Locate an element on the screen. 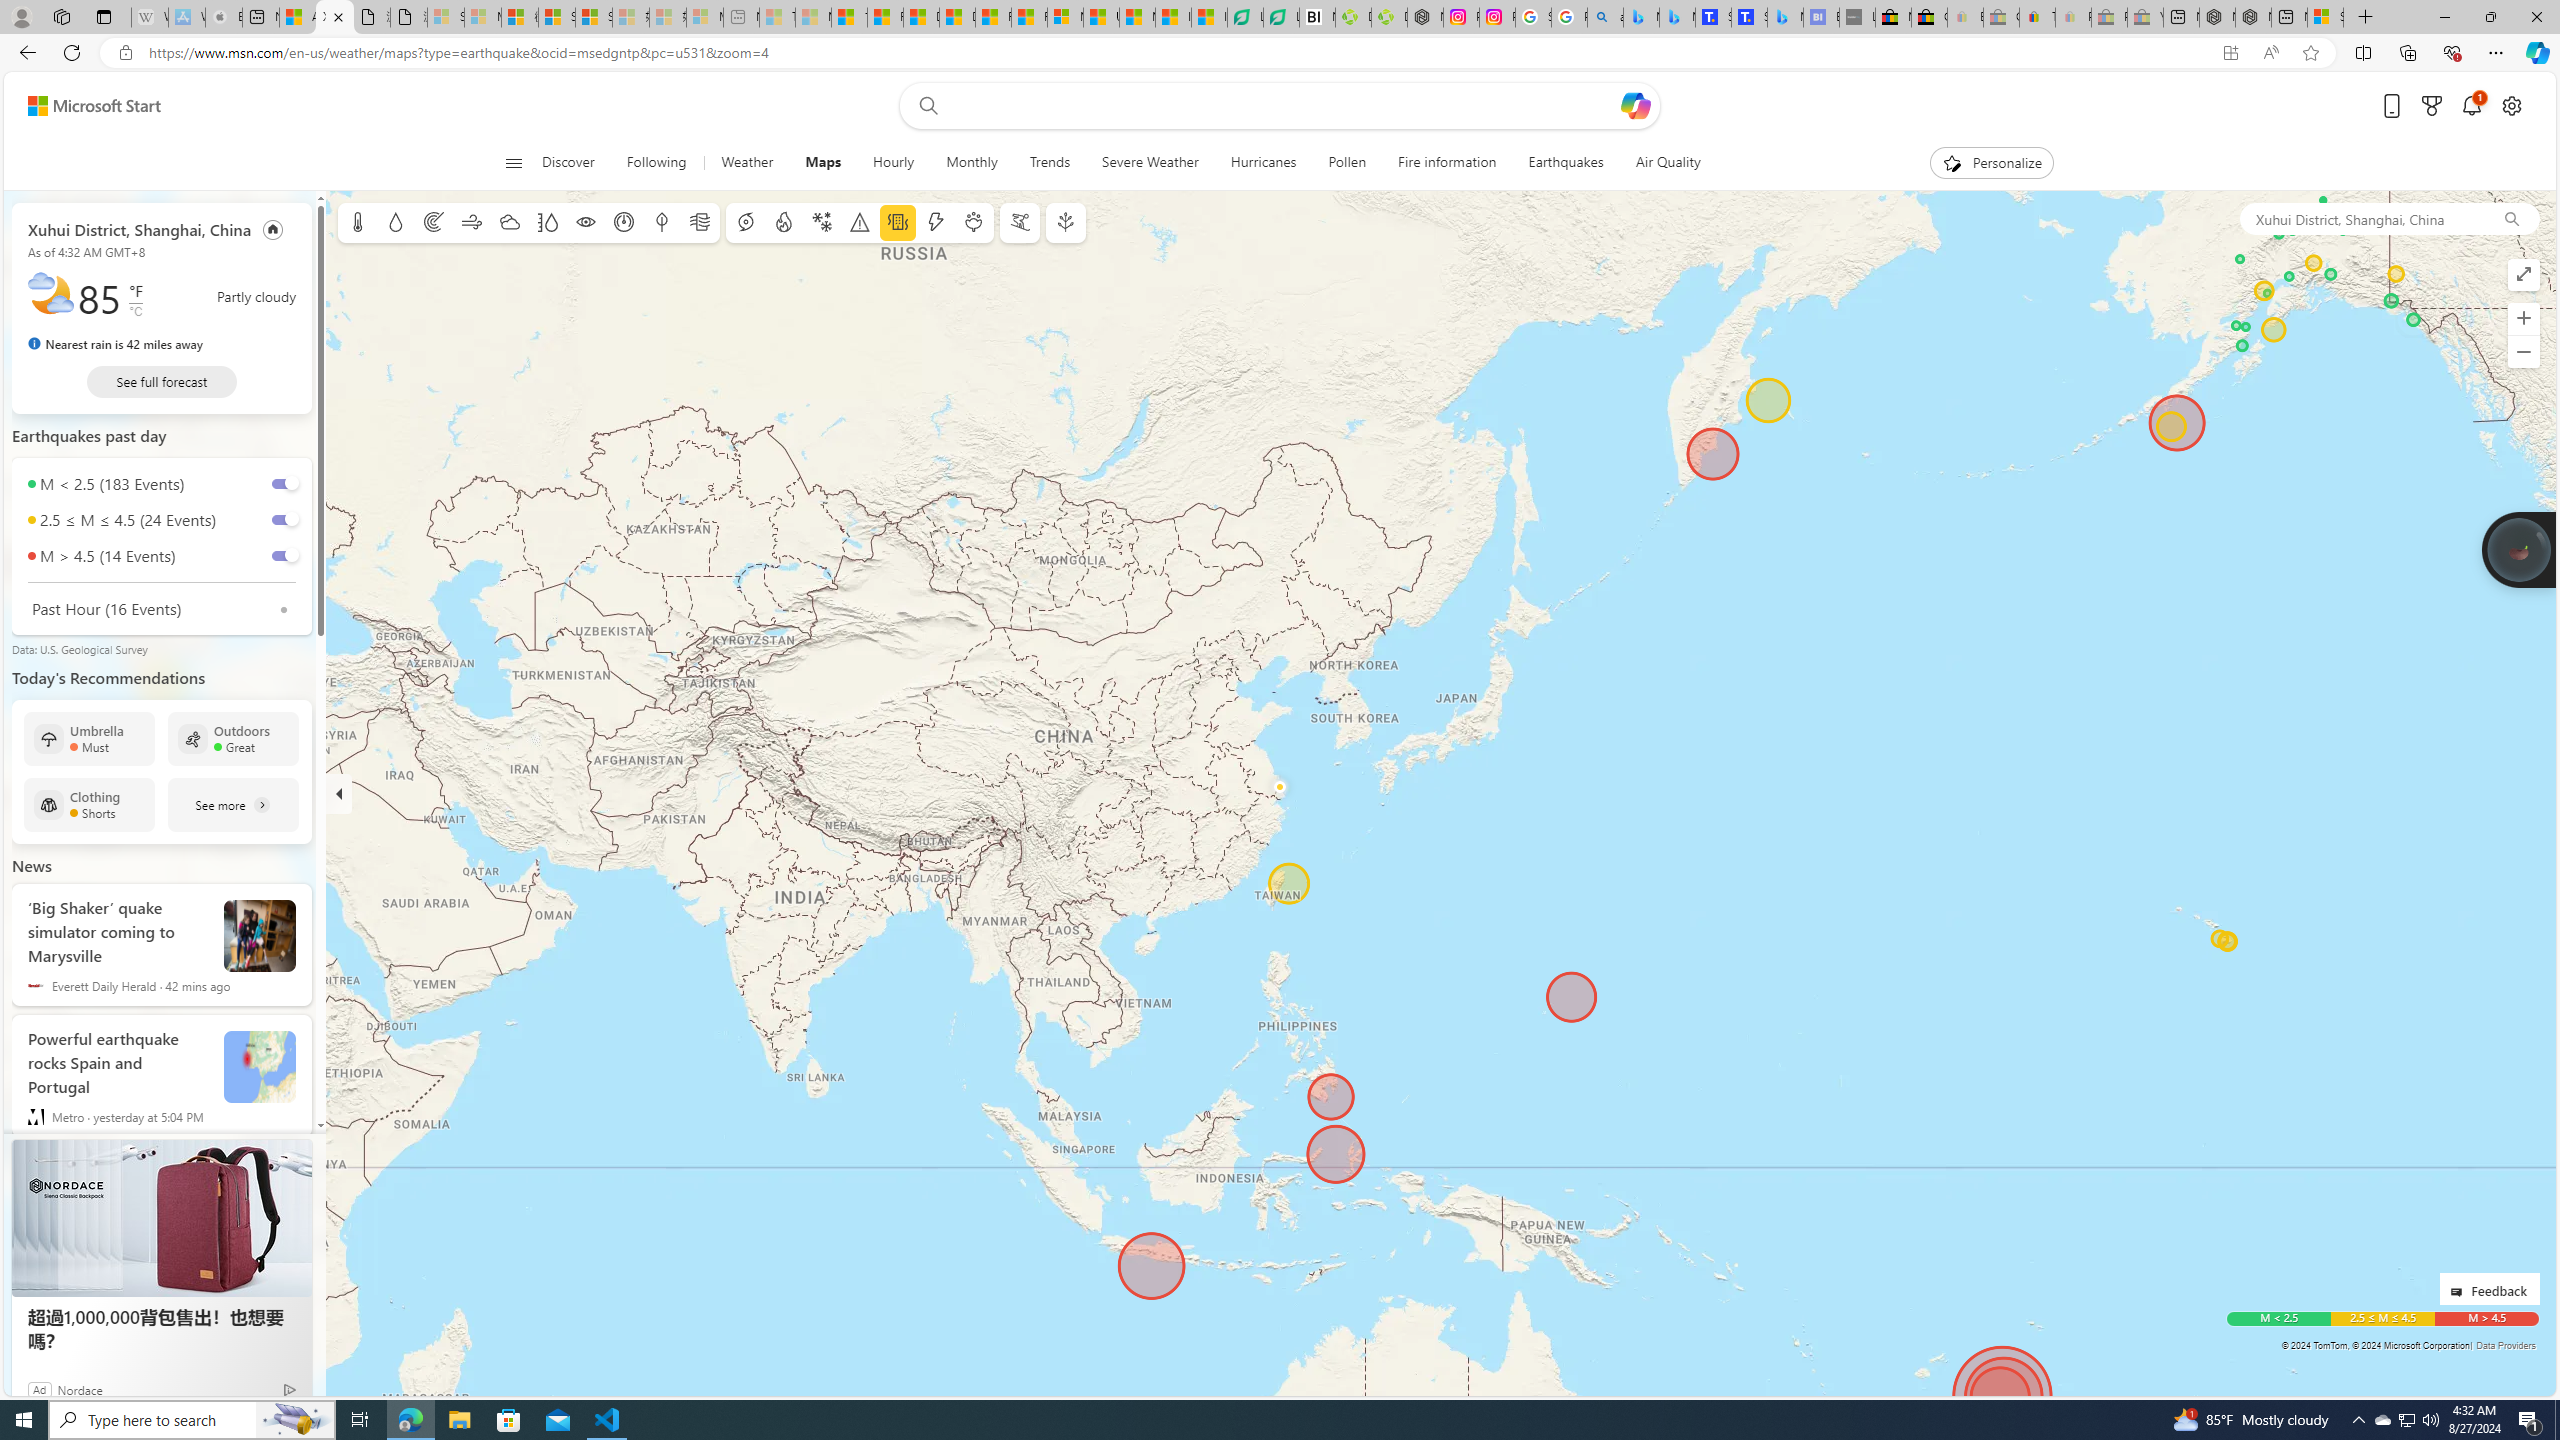 The width and height of the screenshot is (2560, 1440). Clouds is located at coordinates (509, 222).